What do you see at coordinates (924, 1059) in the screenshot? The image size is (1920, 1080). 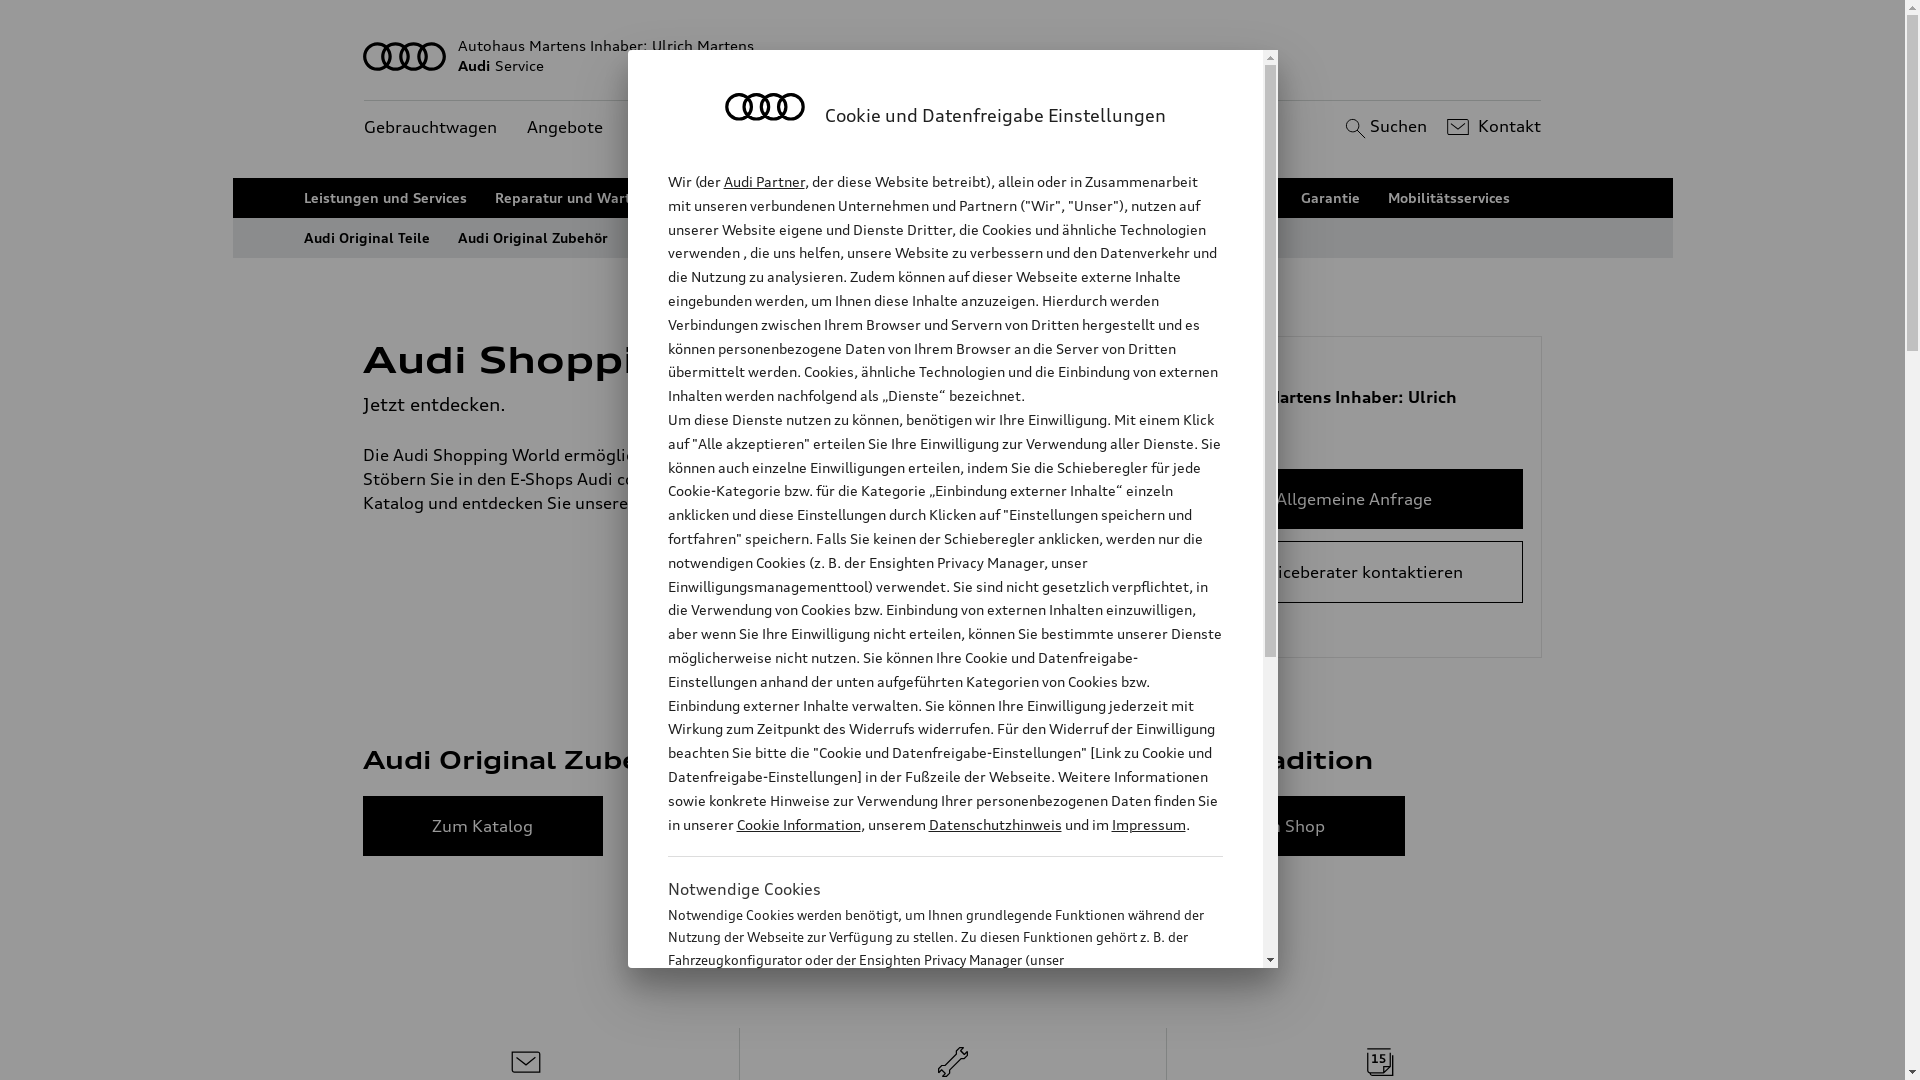 I see `Cookie Information` at bounding box center [924, 1059].